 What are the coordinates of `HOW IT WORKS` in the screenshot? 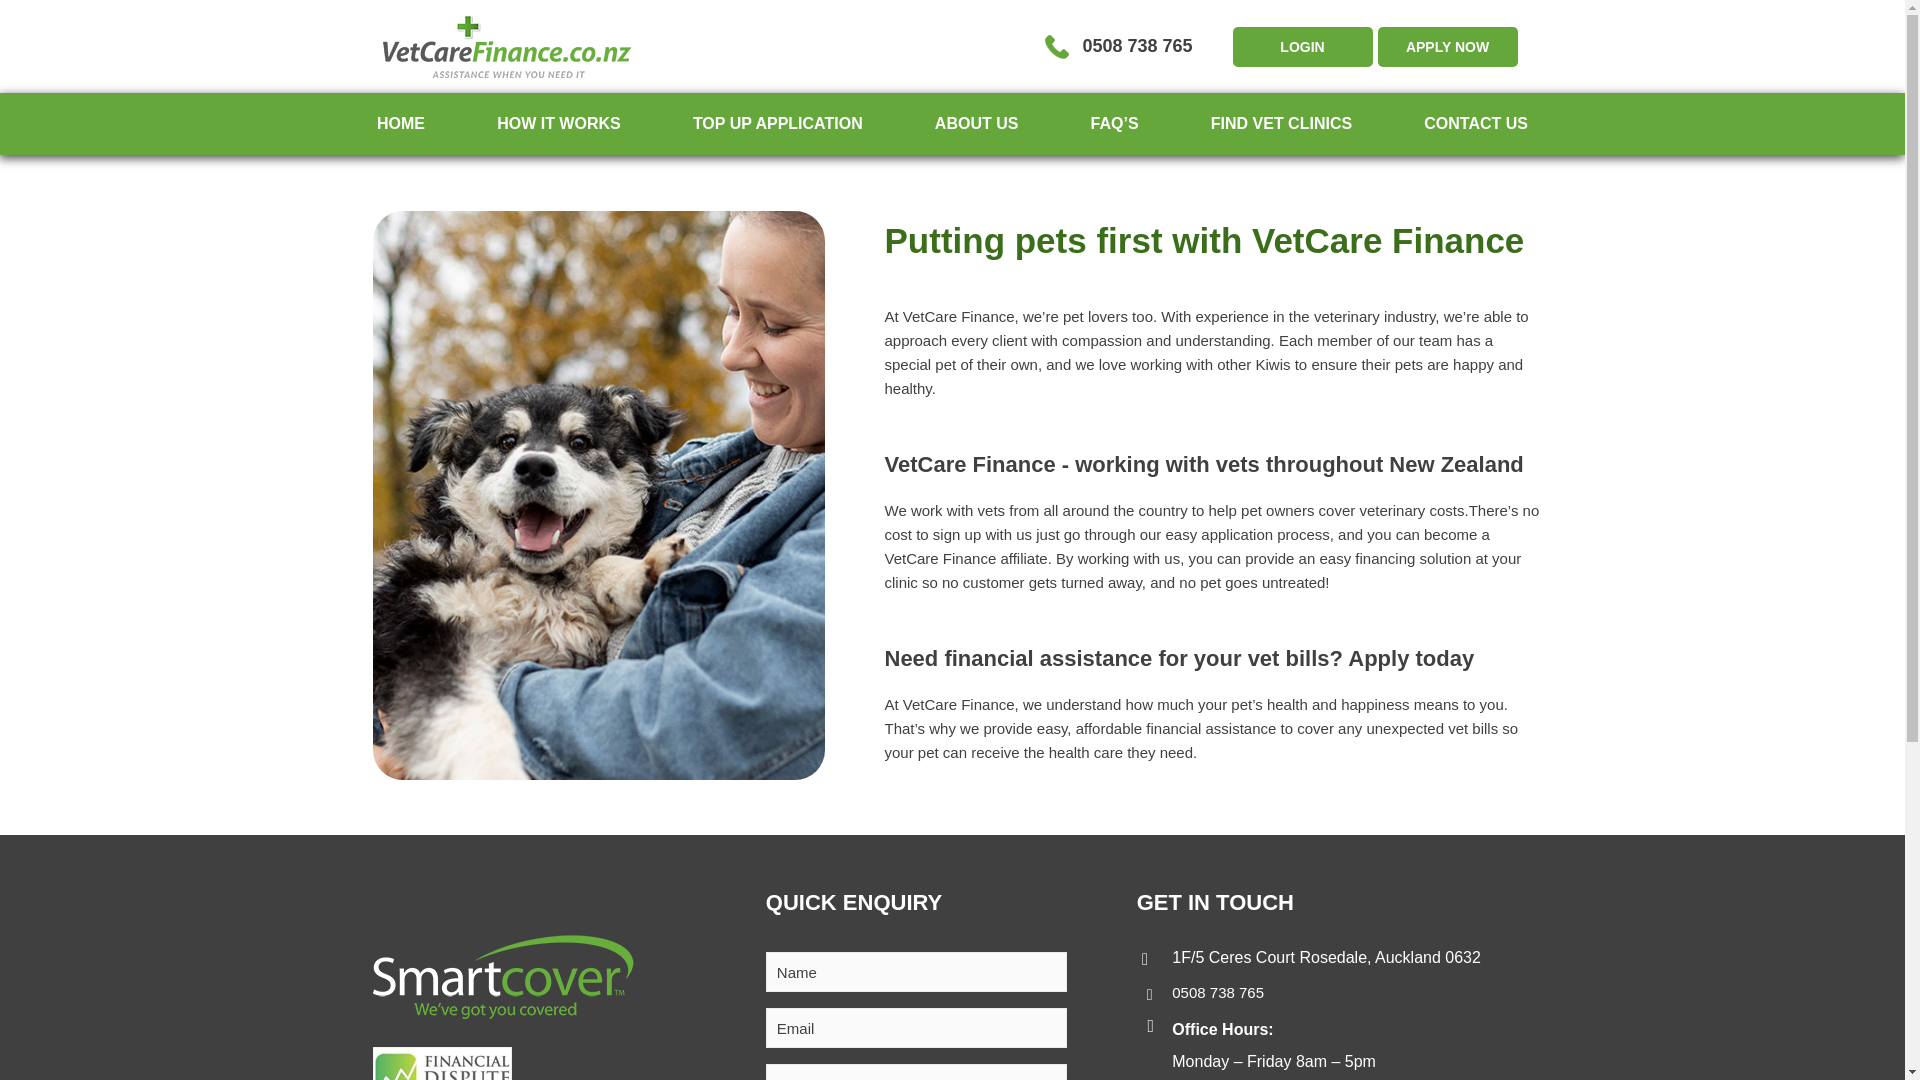 It's located at (558, 123).